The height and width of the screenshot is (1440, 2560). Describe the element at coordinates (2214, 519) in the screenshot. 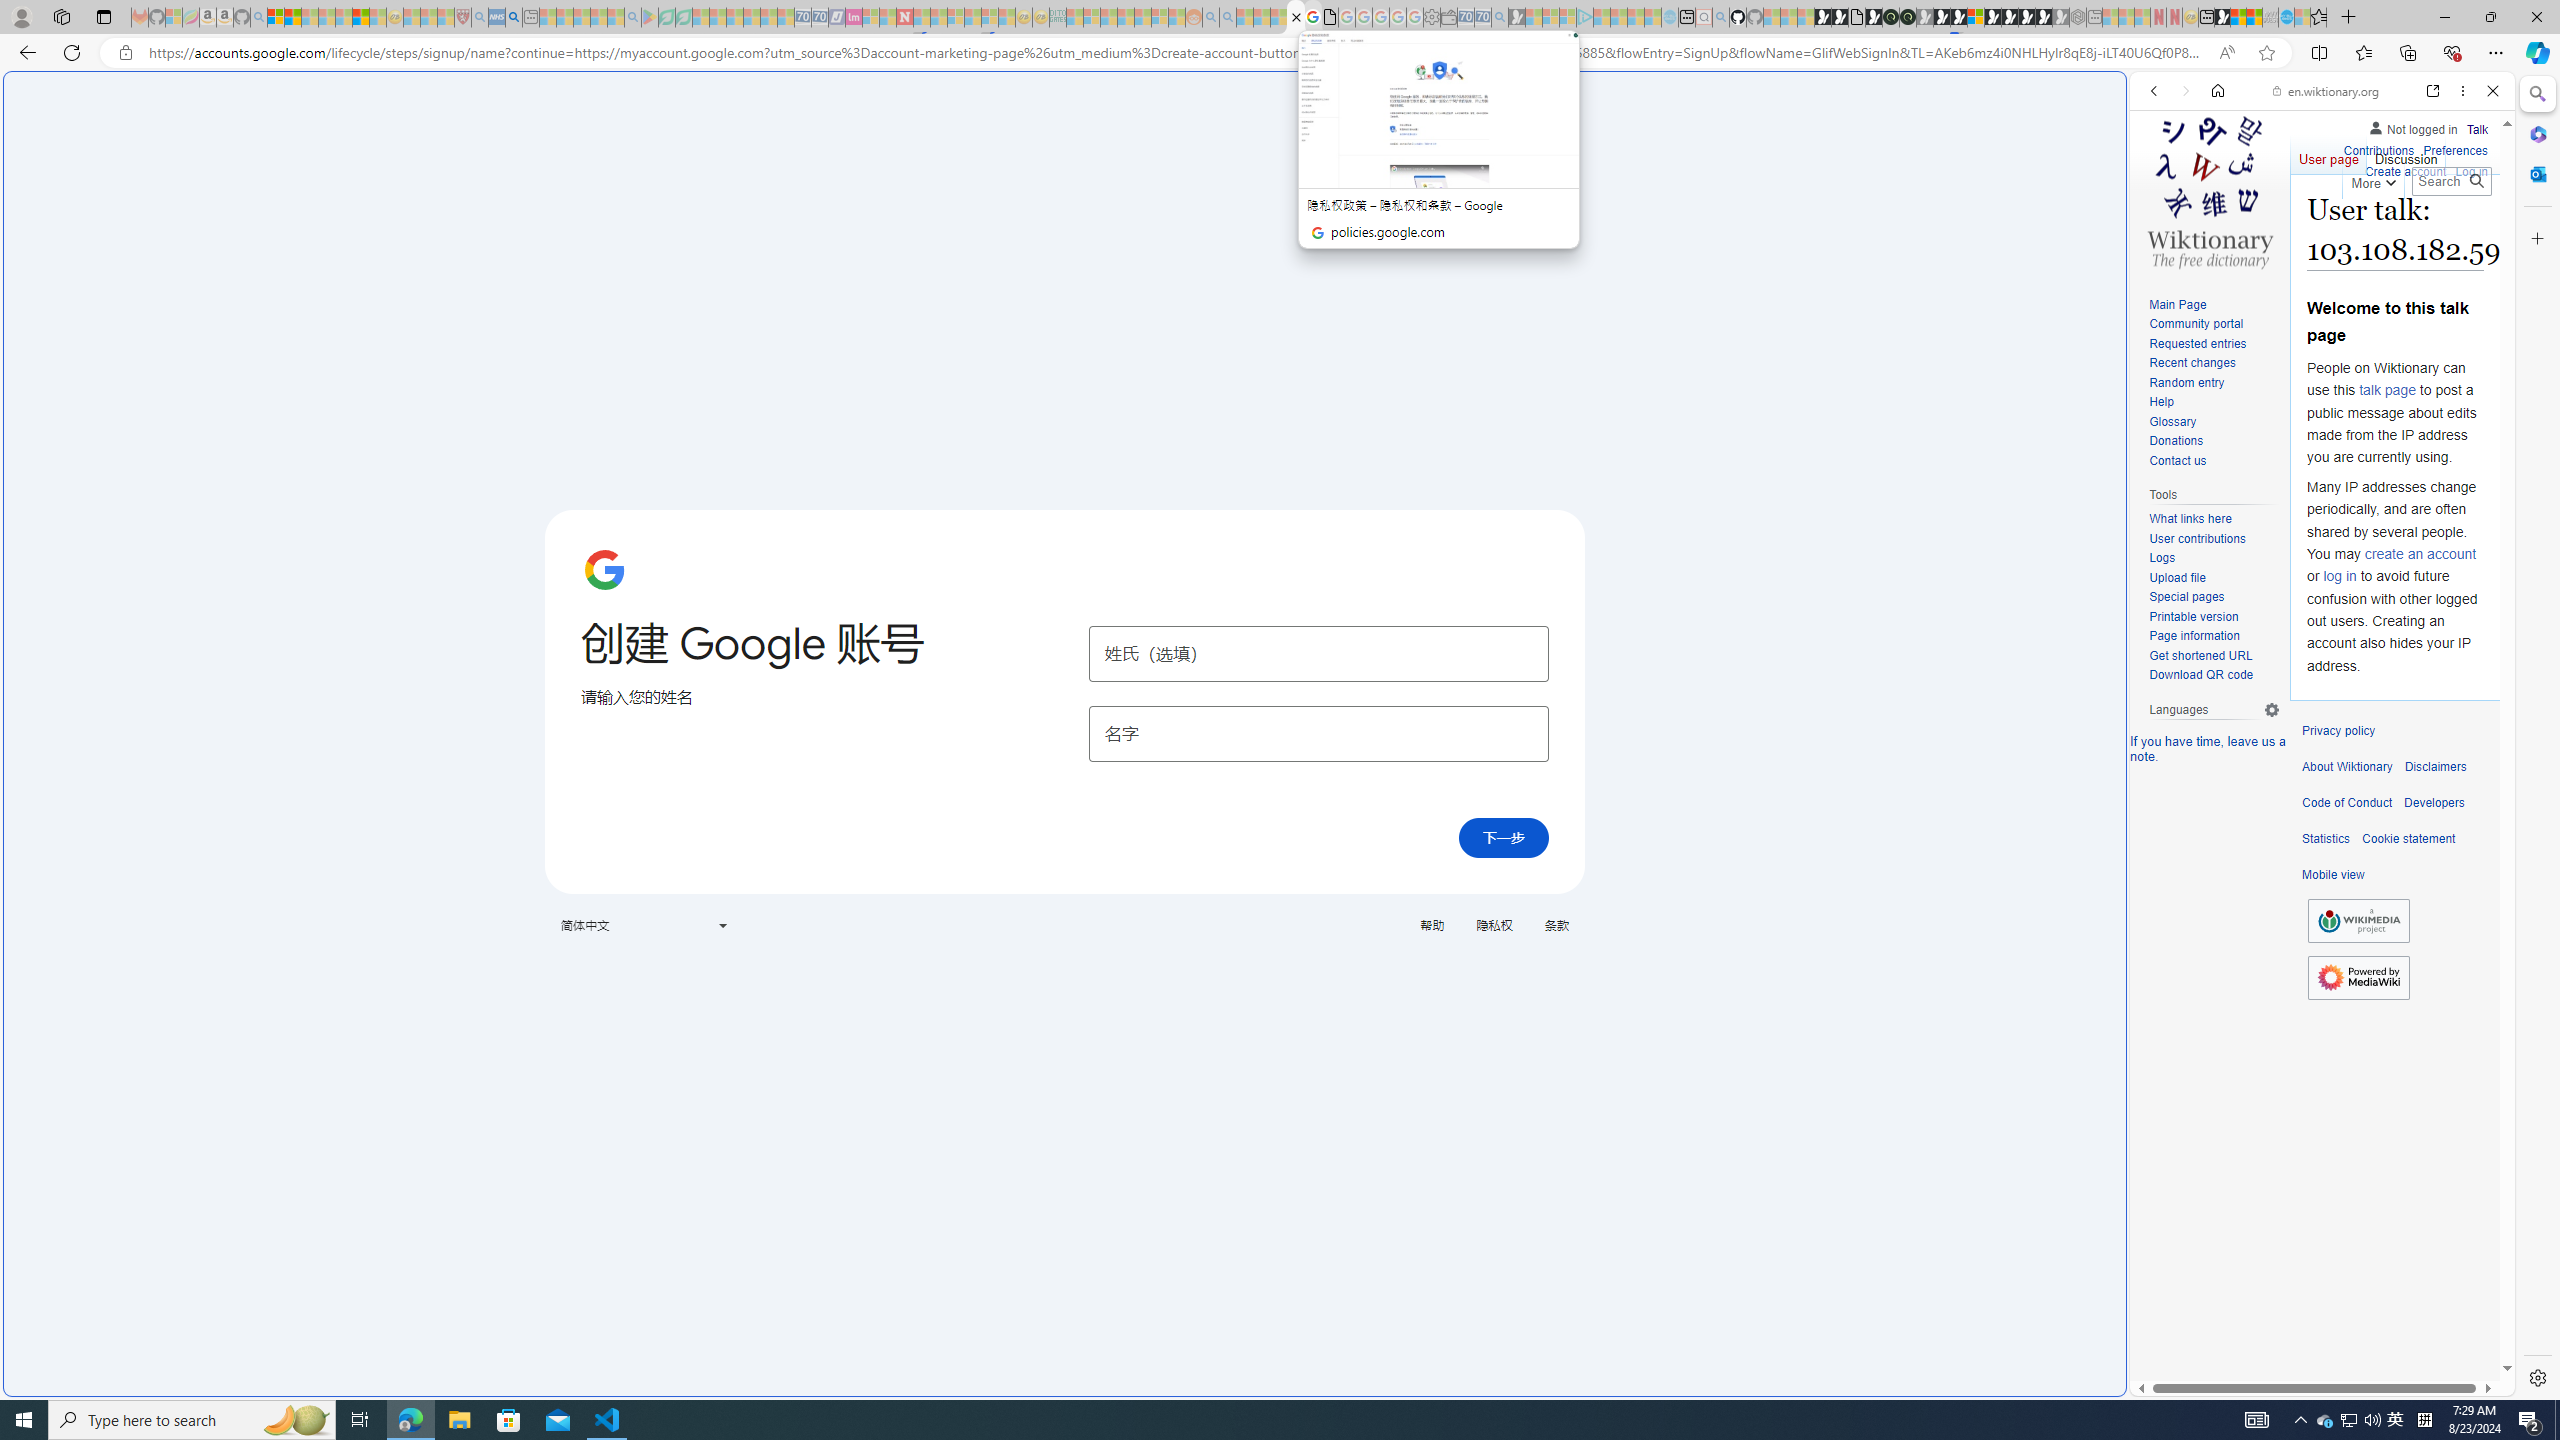

I see `What links here` at that location.